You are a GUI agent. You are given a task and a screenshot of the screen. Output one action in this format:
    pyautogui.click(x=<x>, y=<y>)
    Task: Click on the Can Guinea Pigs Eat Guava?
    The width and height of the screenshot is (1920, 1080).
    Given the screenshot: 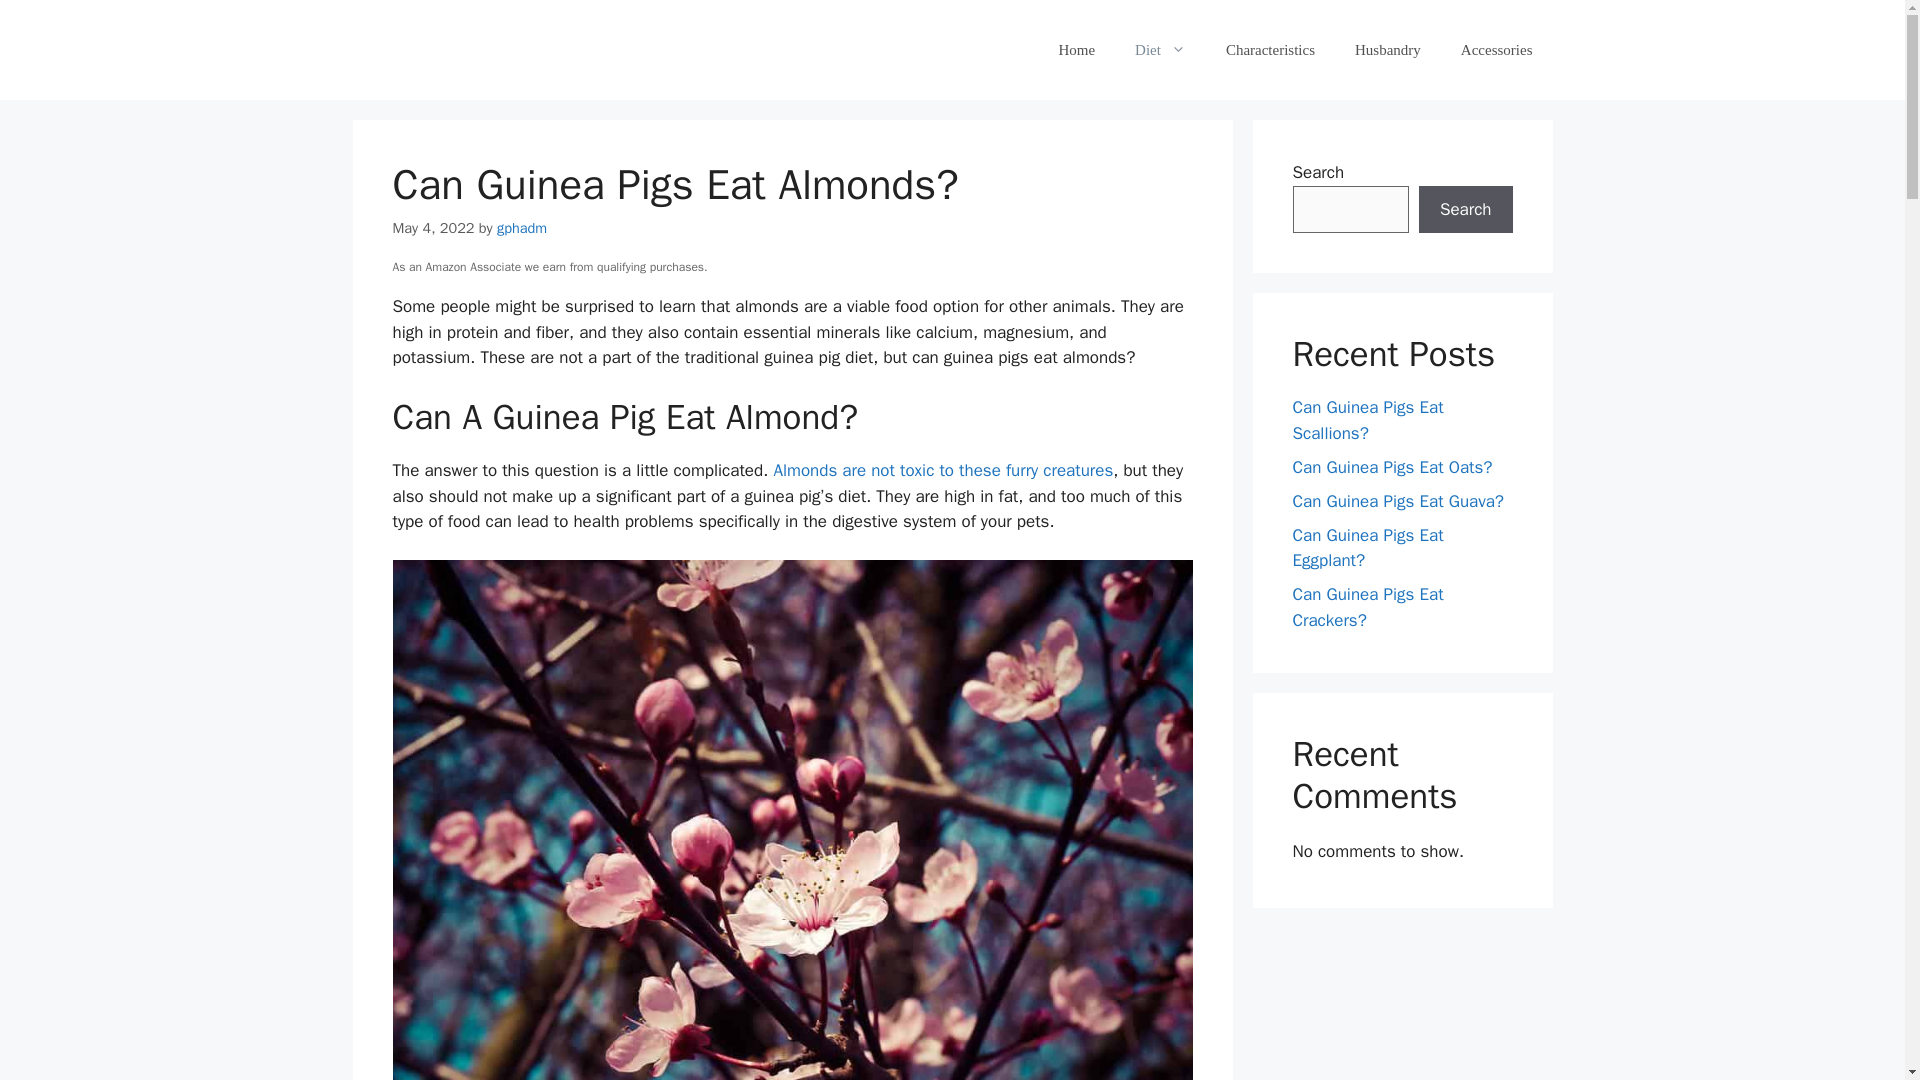 What is the action you would take?
    pyautogui.click(x=1398, y=500)
    